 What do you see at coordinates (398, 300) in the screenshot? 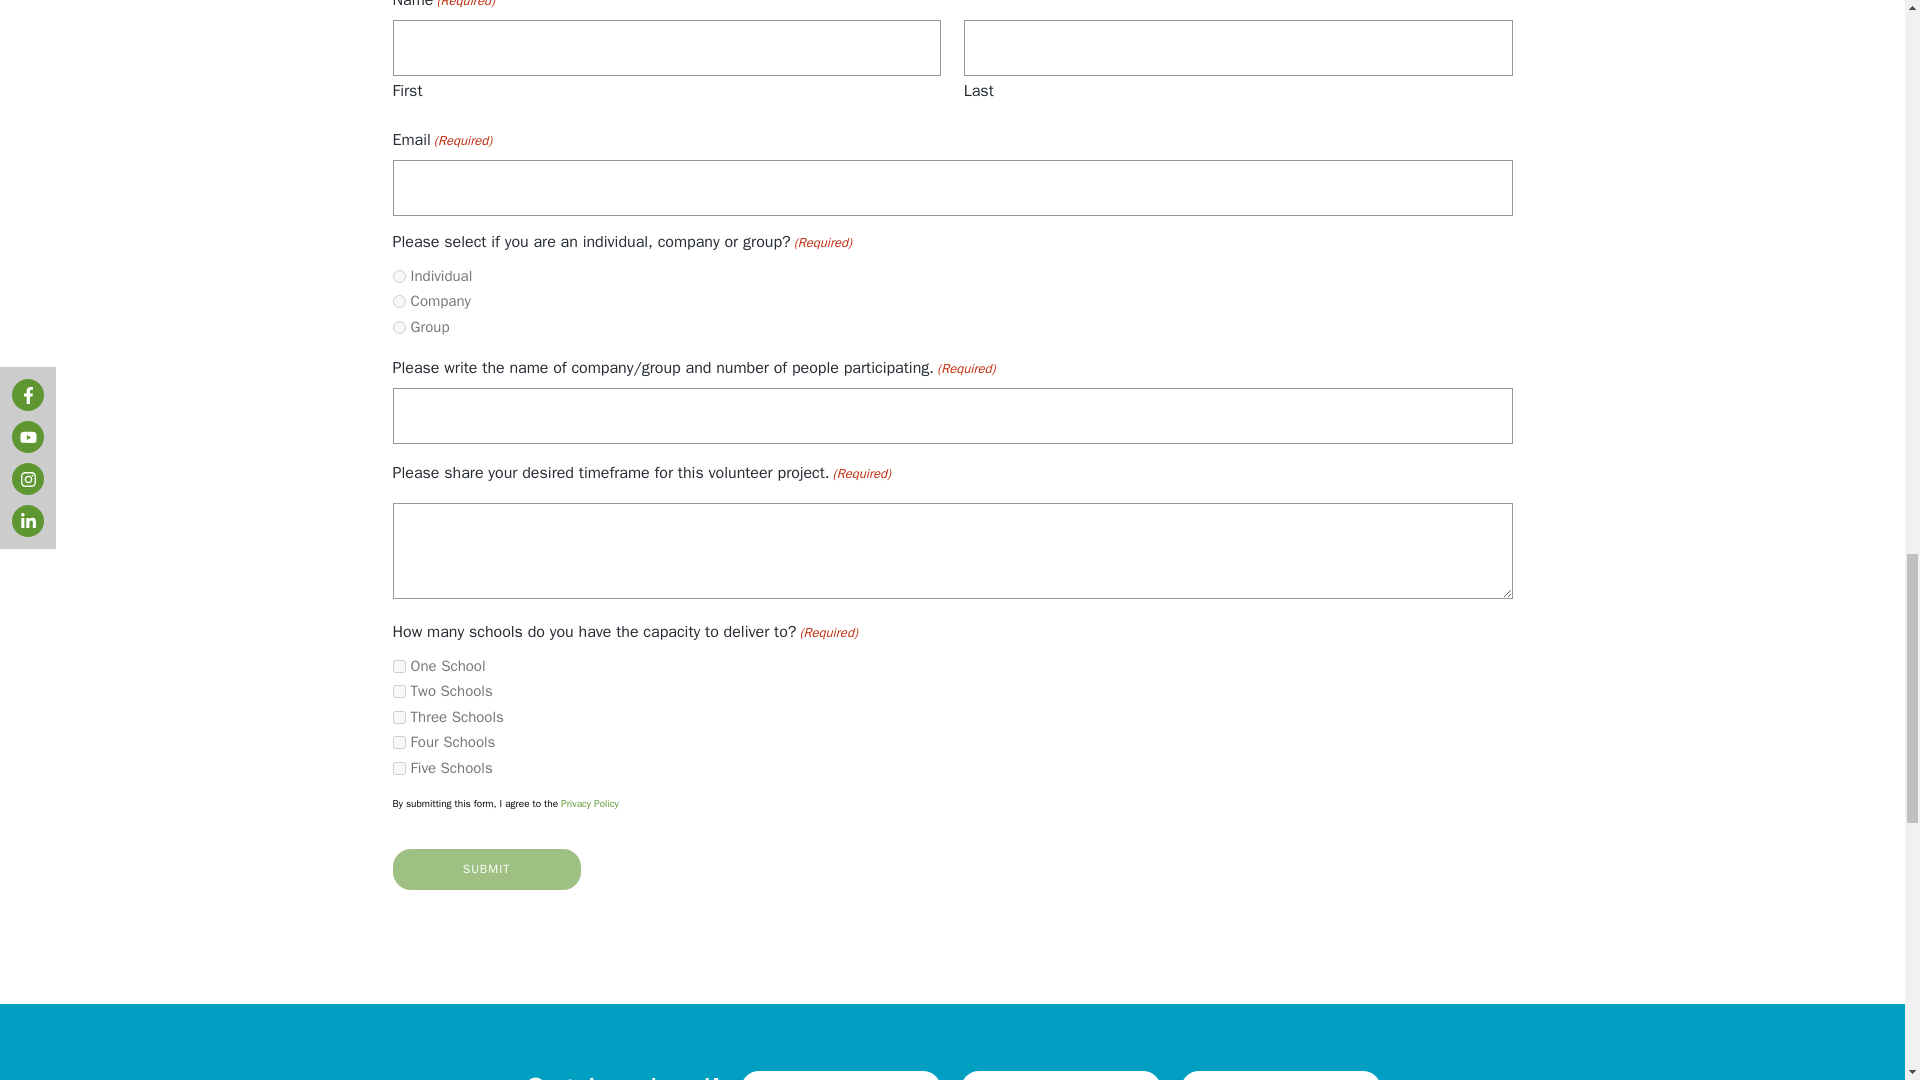
I see `Company` at bounding box center [398, 300].